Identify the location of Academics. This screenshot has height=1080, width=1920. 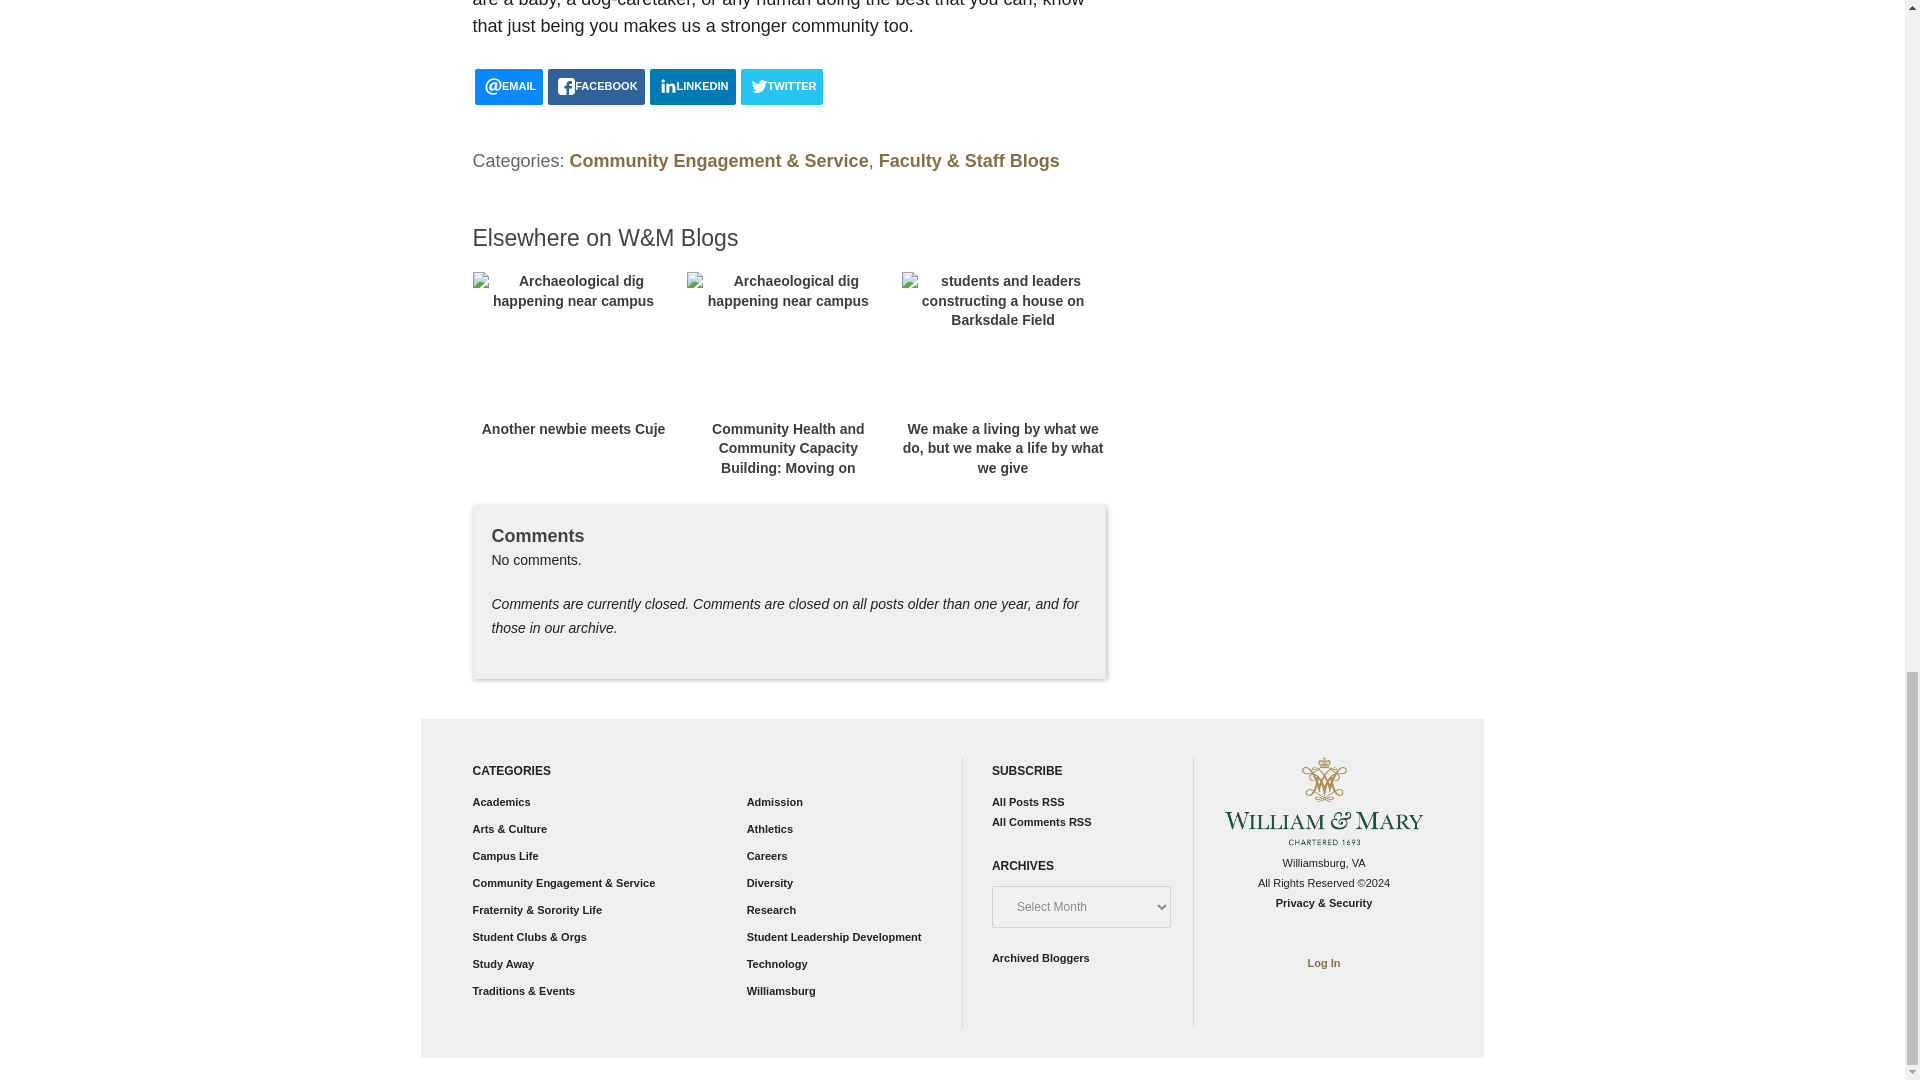
(500, 801).